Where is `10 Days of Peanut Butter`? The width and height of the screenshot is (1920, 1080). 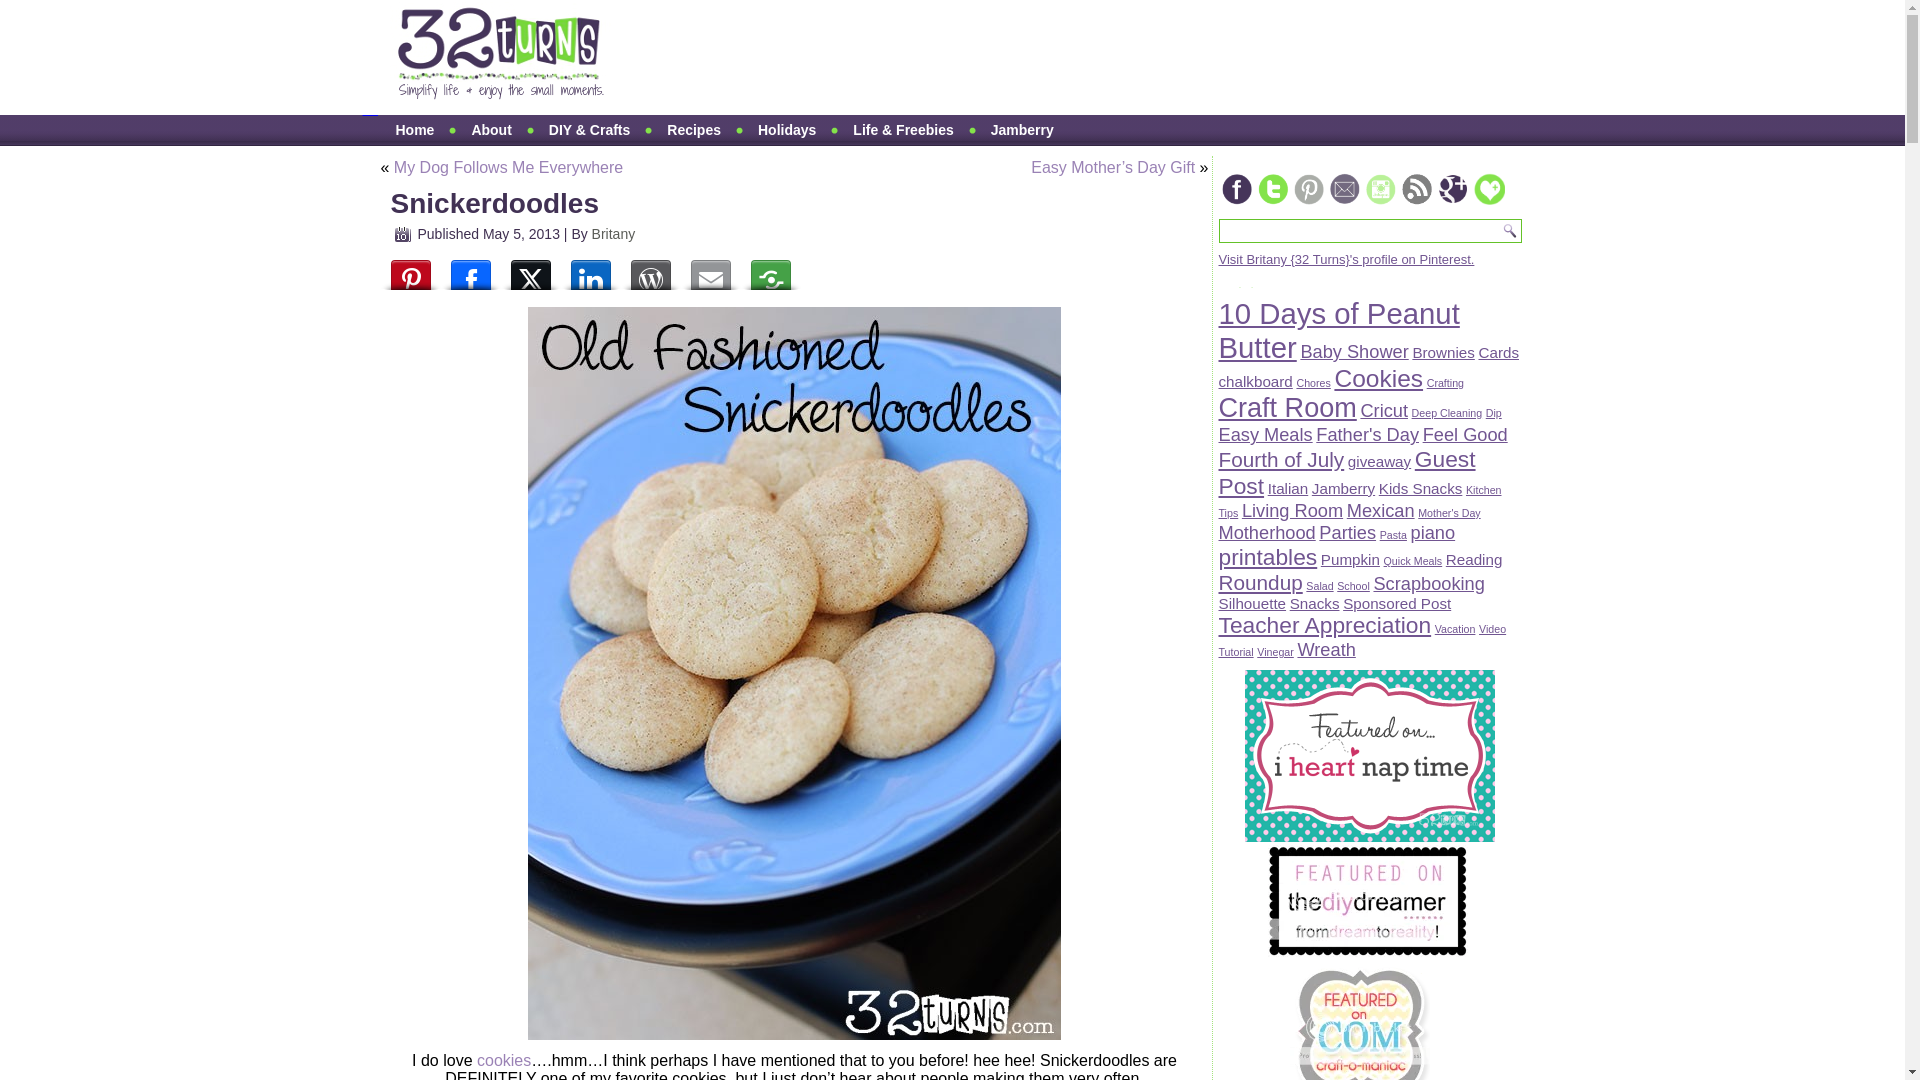
10 Days of Peanut Butter is located at coordinates (1338, 330).